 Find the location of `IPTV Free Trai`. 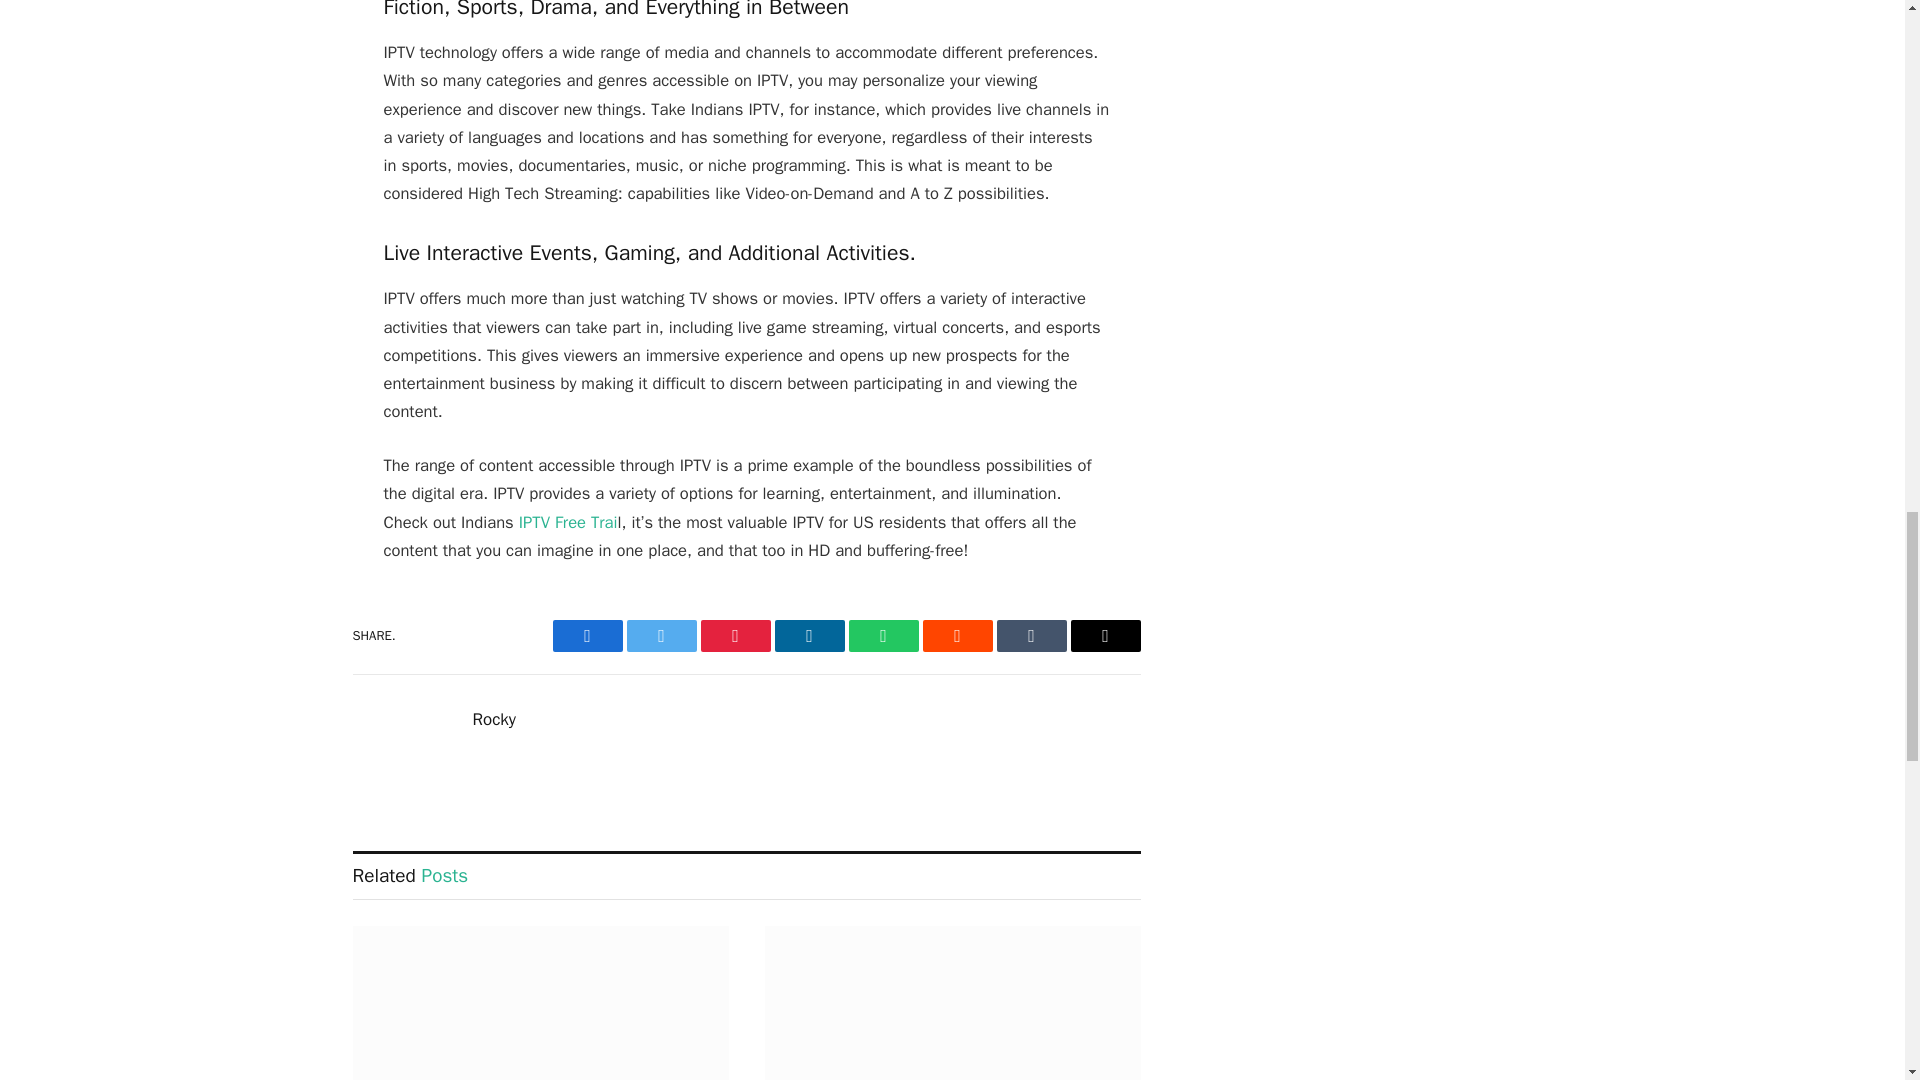

IPTV Free Trai is located at coordinates (568, 522).